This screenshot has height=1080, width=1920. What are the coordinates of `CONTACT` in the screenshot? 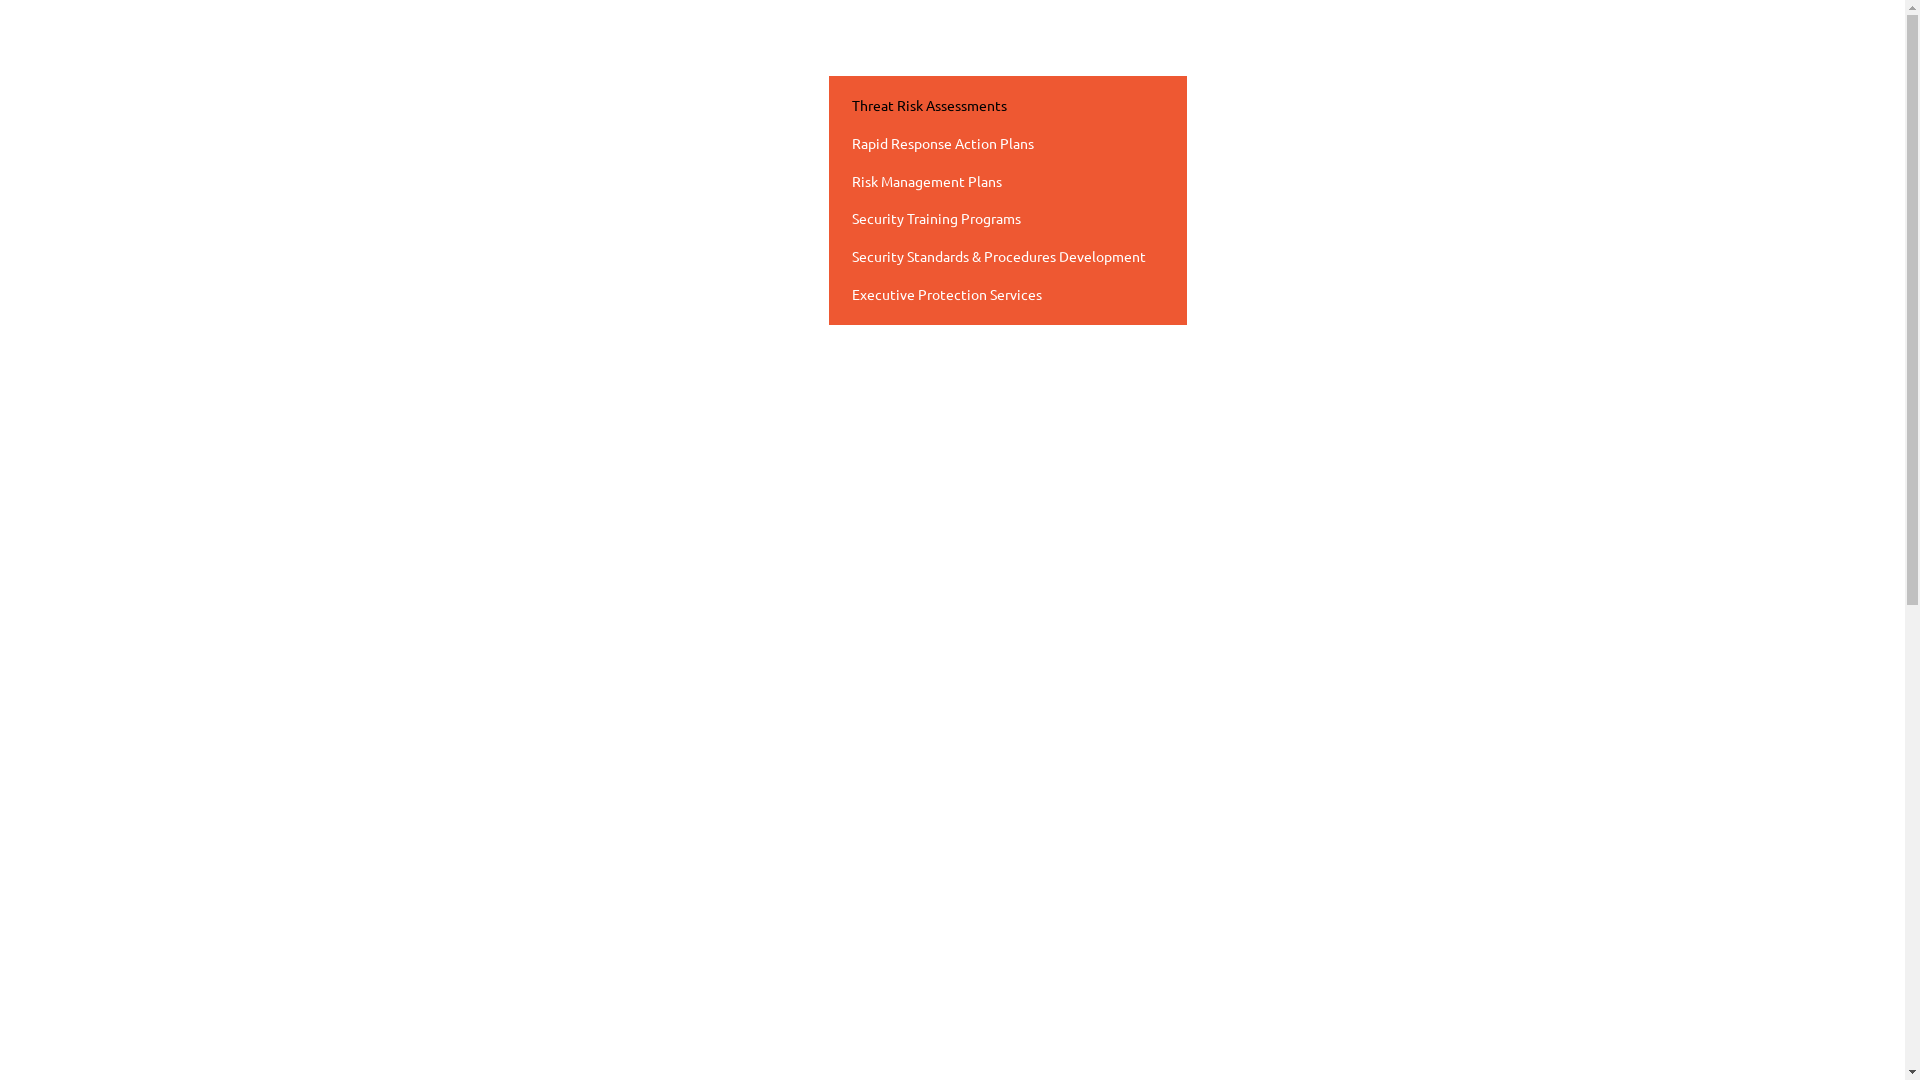 It's located at (1119, 50).